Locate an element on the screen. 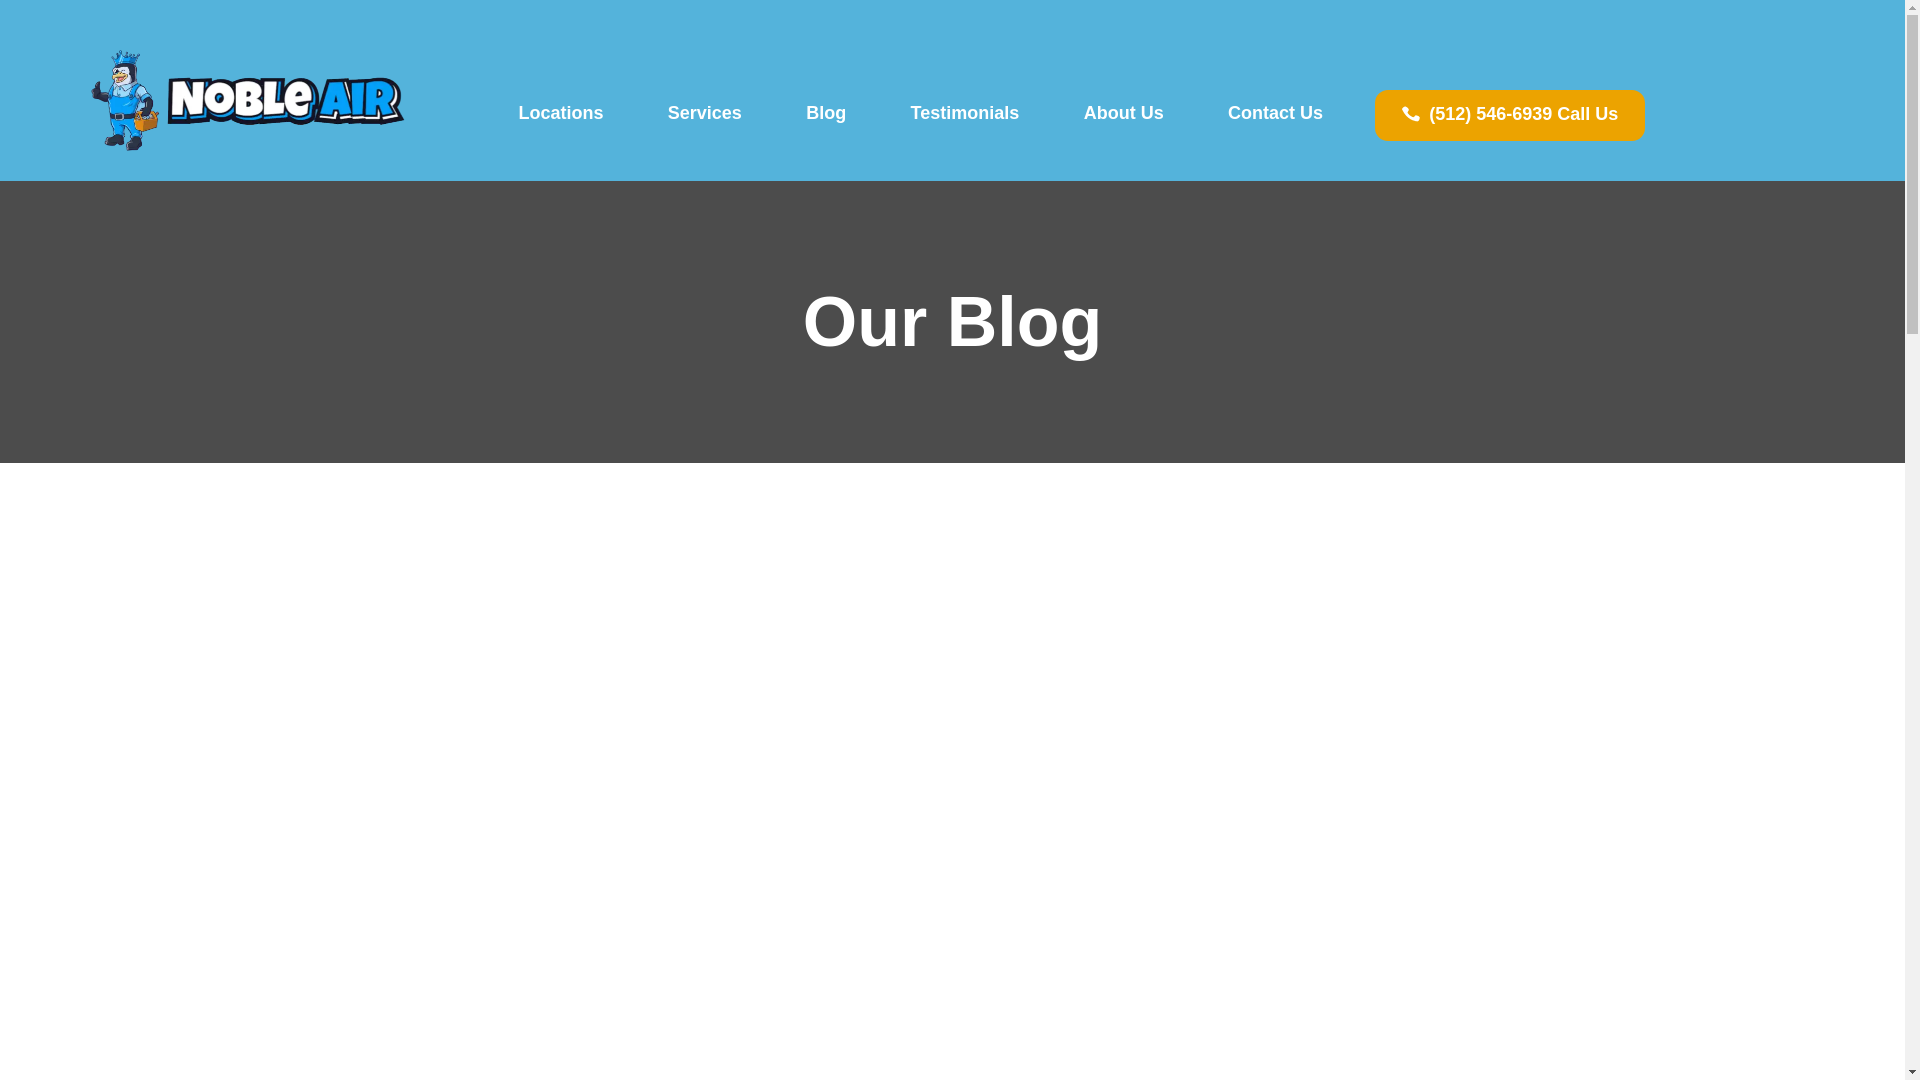  About Us is located at coordinates (1122, 112).